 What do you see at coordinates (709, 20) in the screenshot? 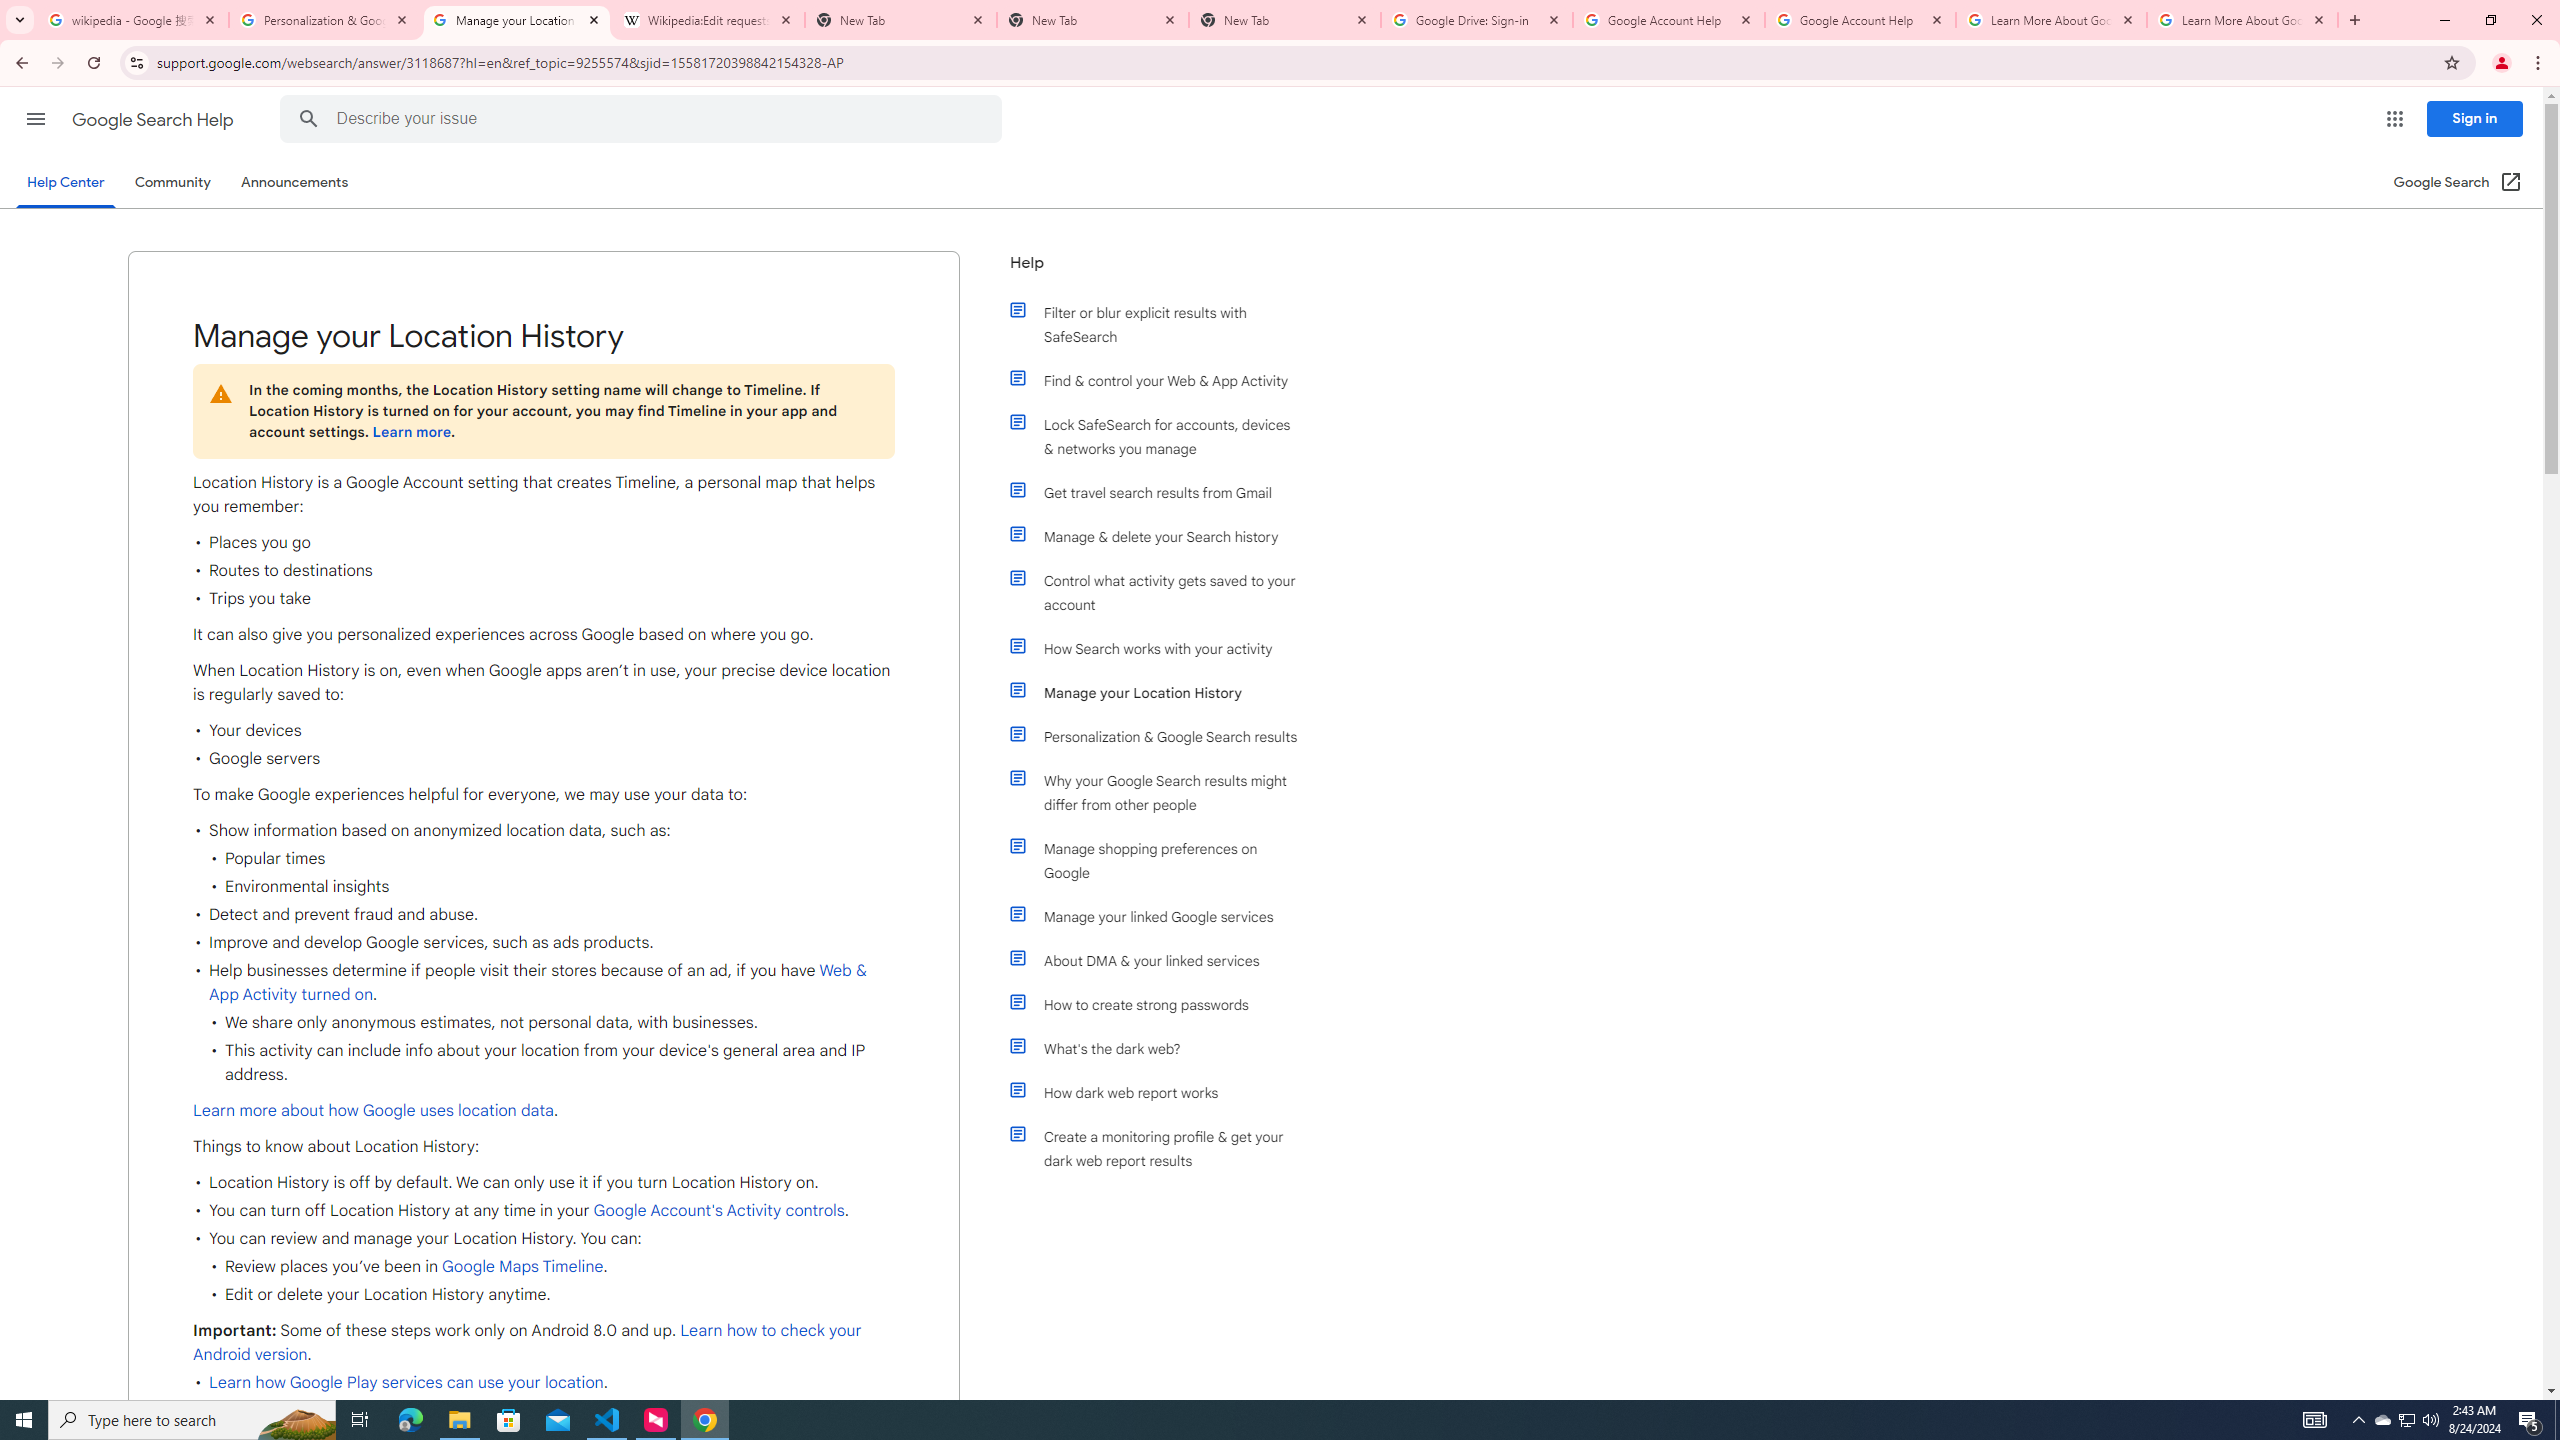
I see `Wikipedia:Edit requests - Wikipedia` at bounding box center [709, 20].